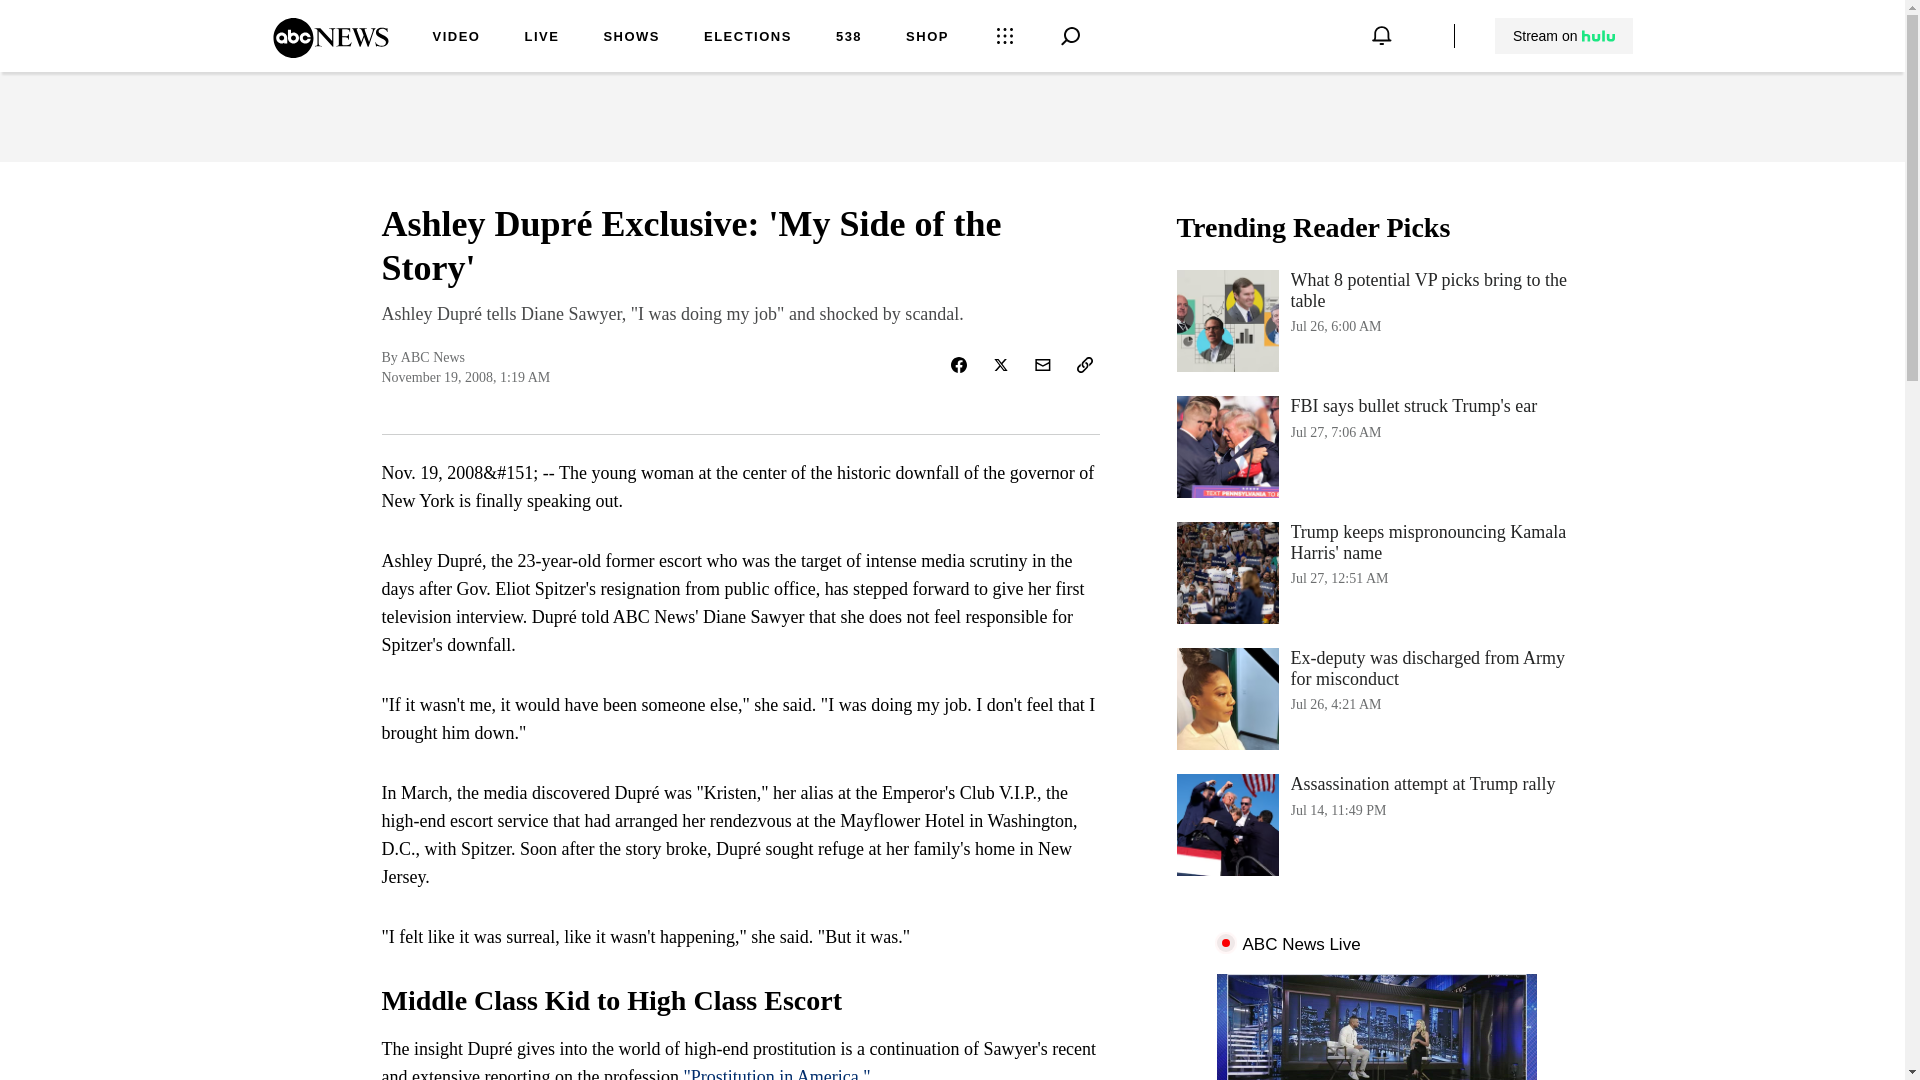 This screenshot has width=1920, height=1080. I want to click on SHOWS, so click(456, 38).